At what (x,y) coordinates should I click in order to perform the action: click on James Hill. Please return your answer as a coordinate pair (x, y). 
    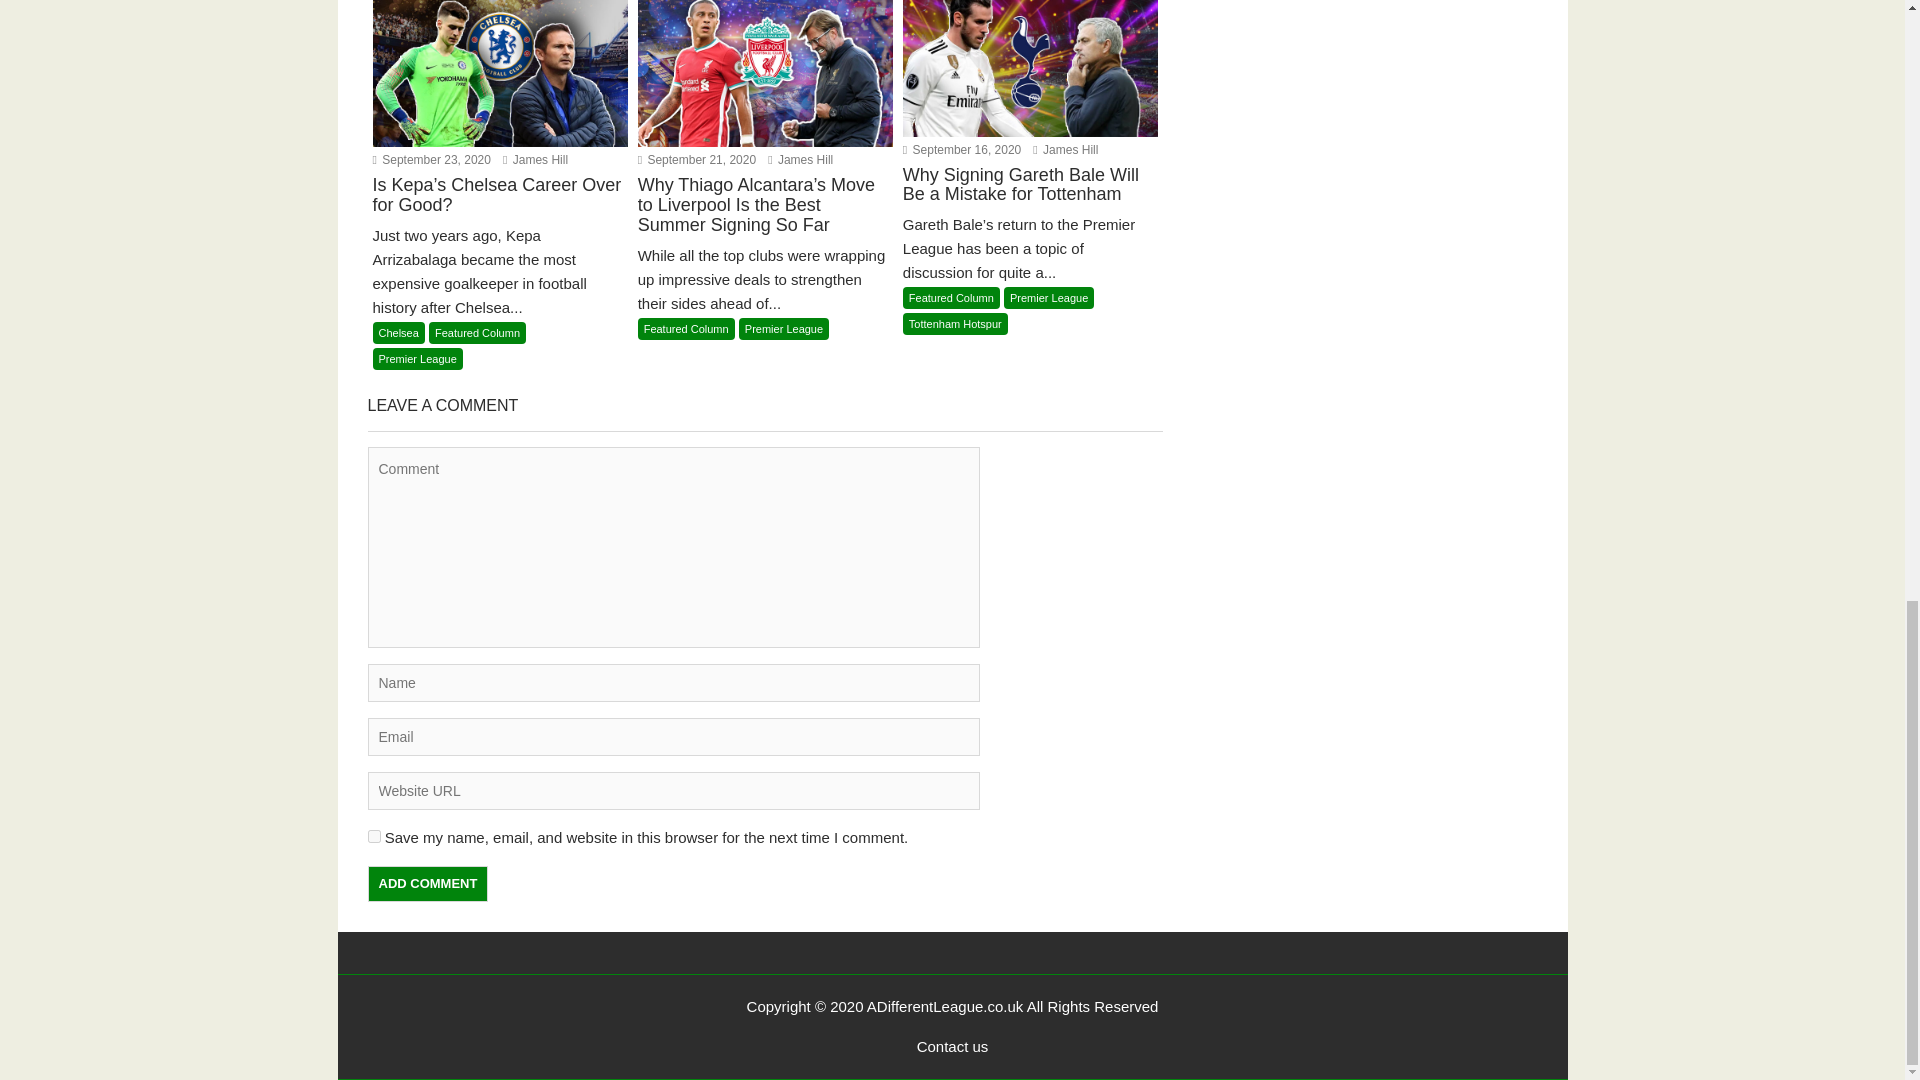
    Looking at the image, I should click on (1065, 149).